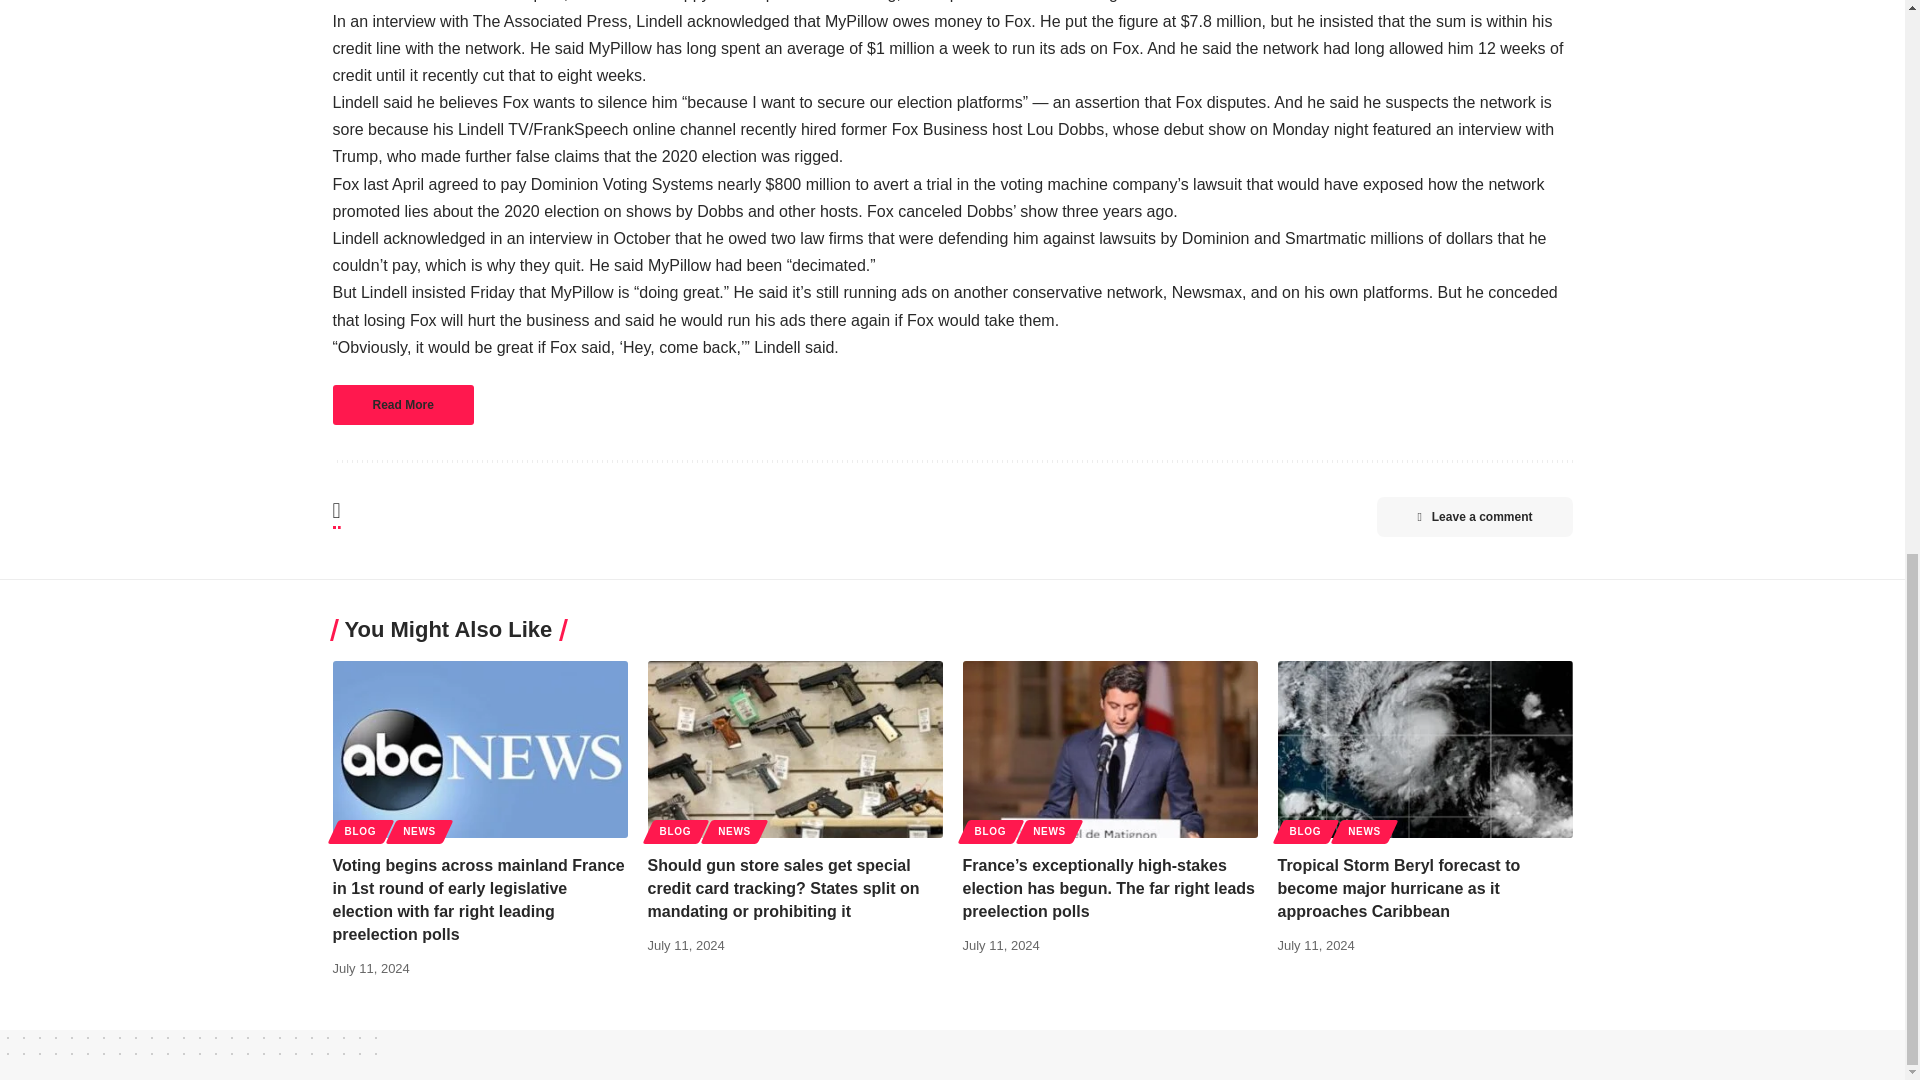 The height and width of the screenshot is (1080, 1920). Describe the element at coordinates (1049, 831) in the screenshot. I see `NEWS` at that location.